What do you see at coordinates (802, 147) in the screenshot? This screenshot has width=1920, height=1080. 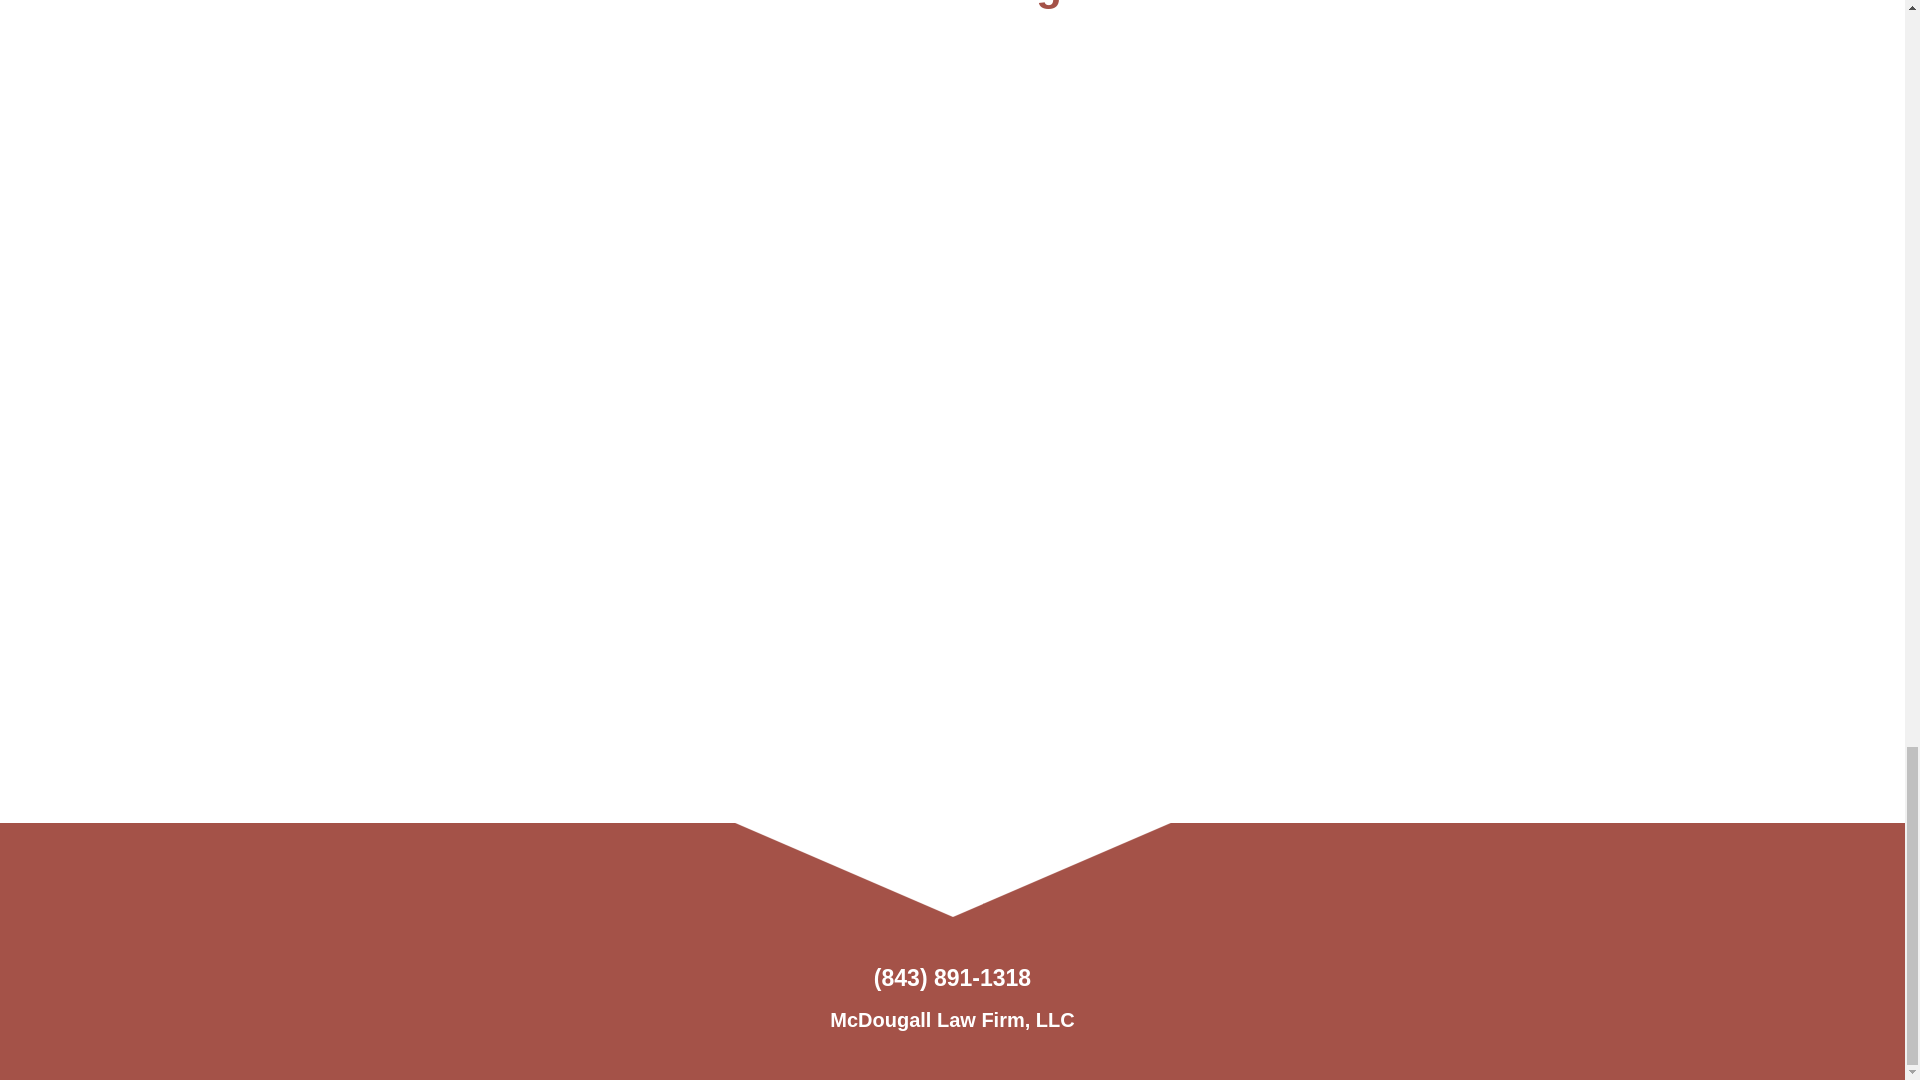 I see `american-assoc-justice` at bounding box center [802, 147].